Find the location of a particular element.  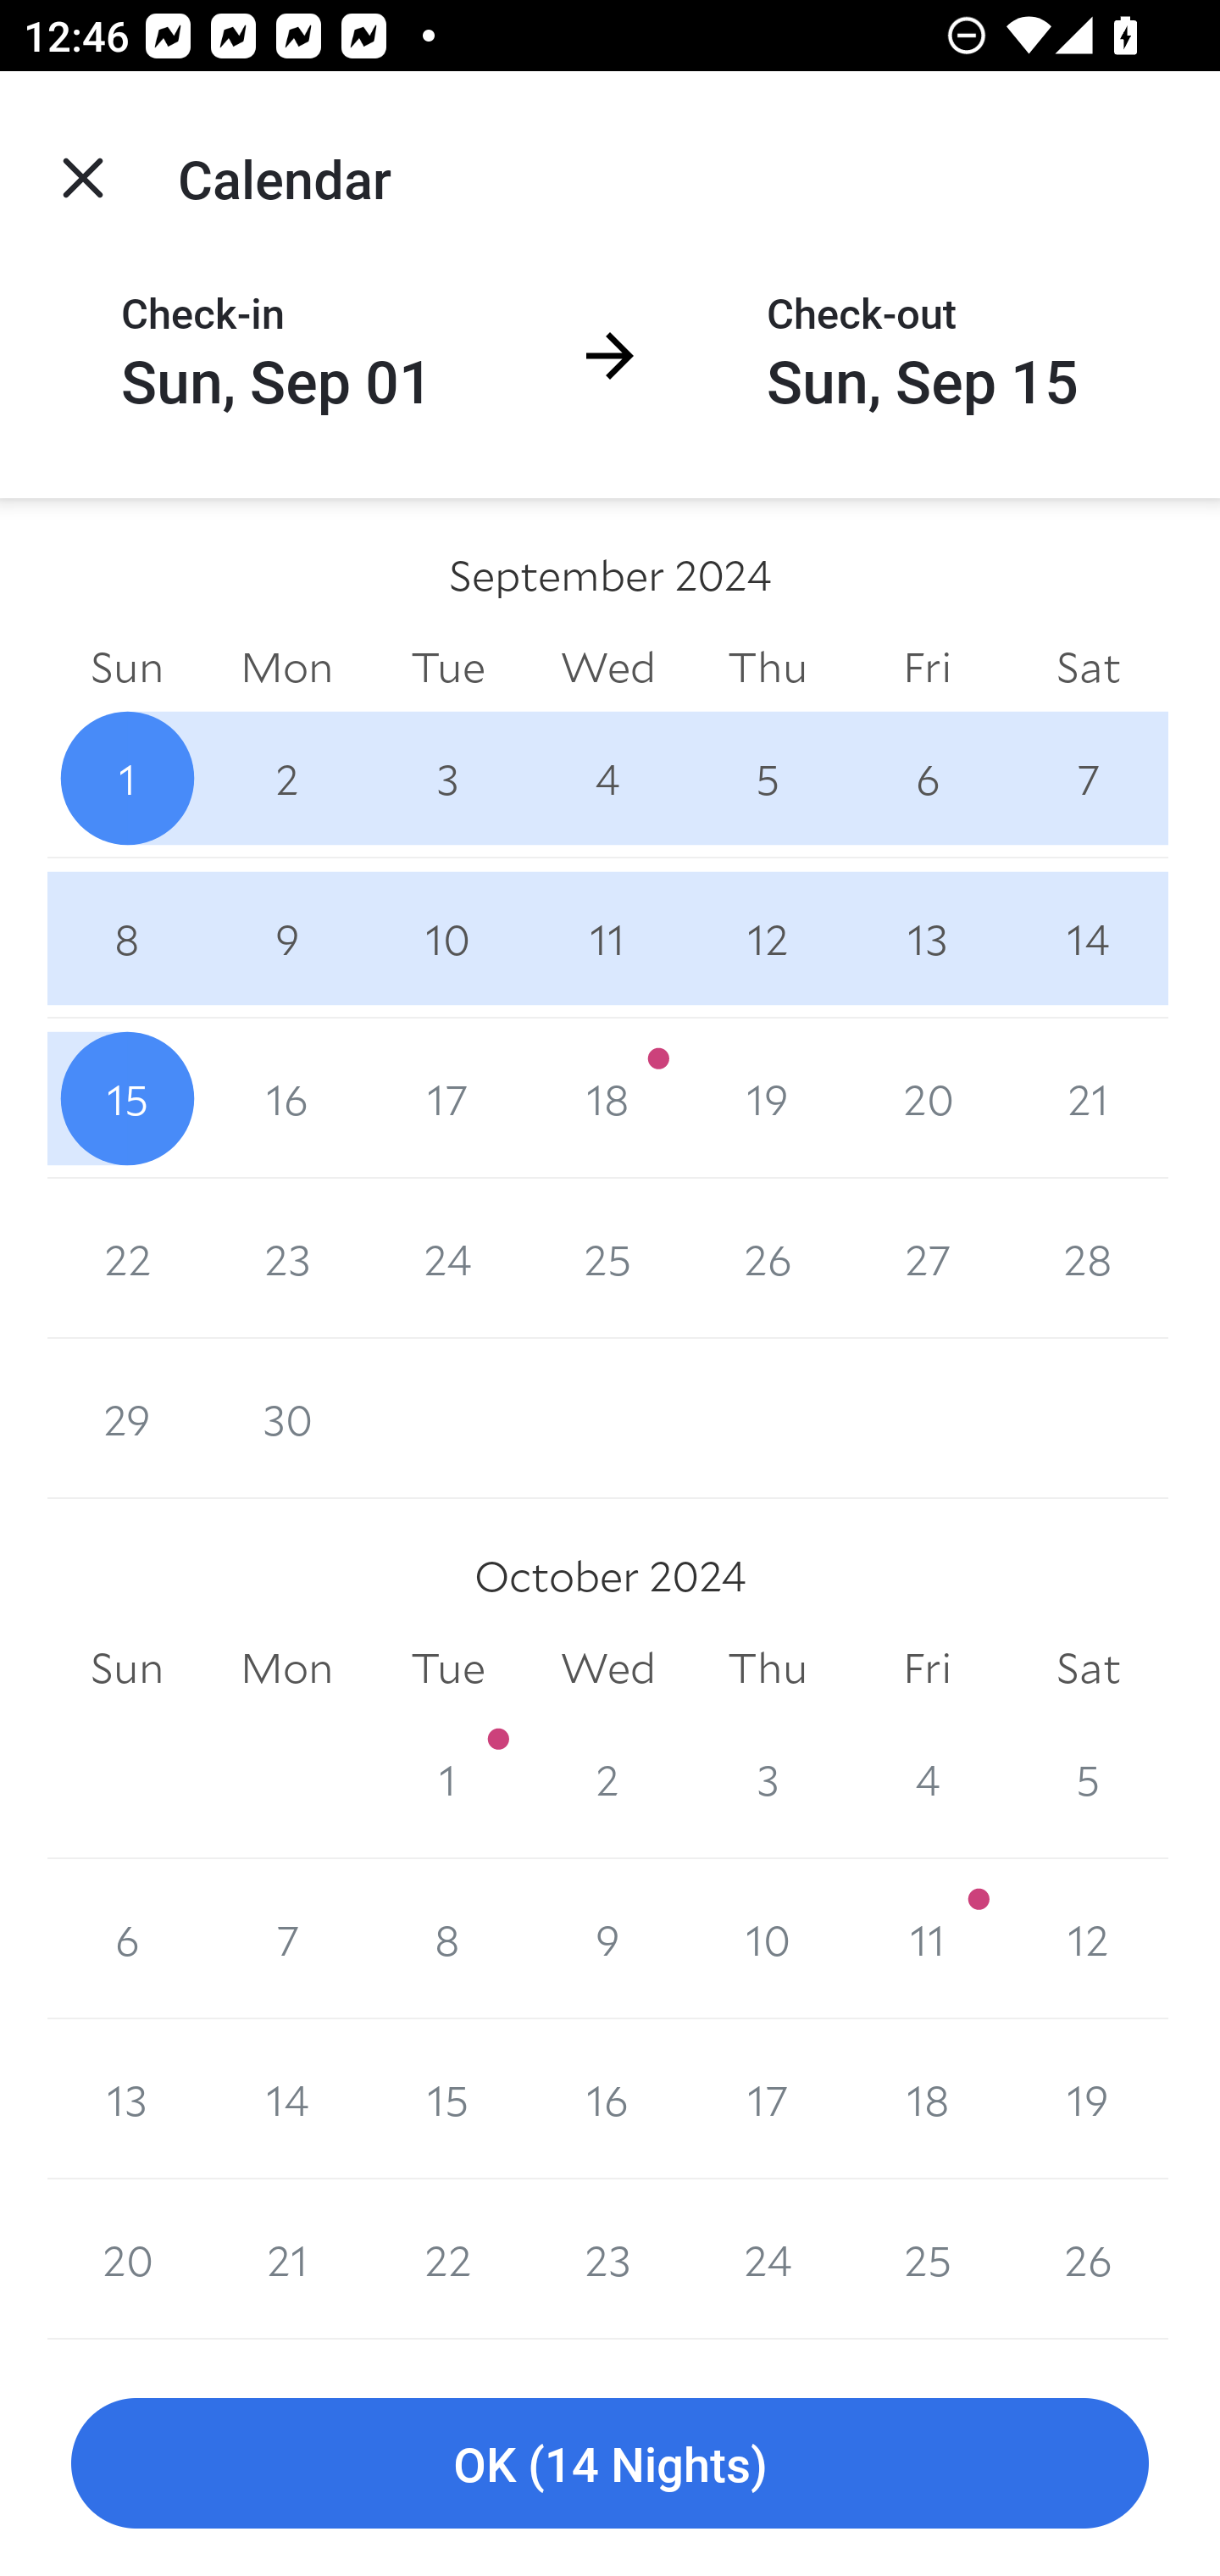

8 8 September 2024 is located at coordinates (127, 937).